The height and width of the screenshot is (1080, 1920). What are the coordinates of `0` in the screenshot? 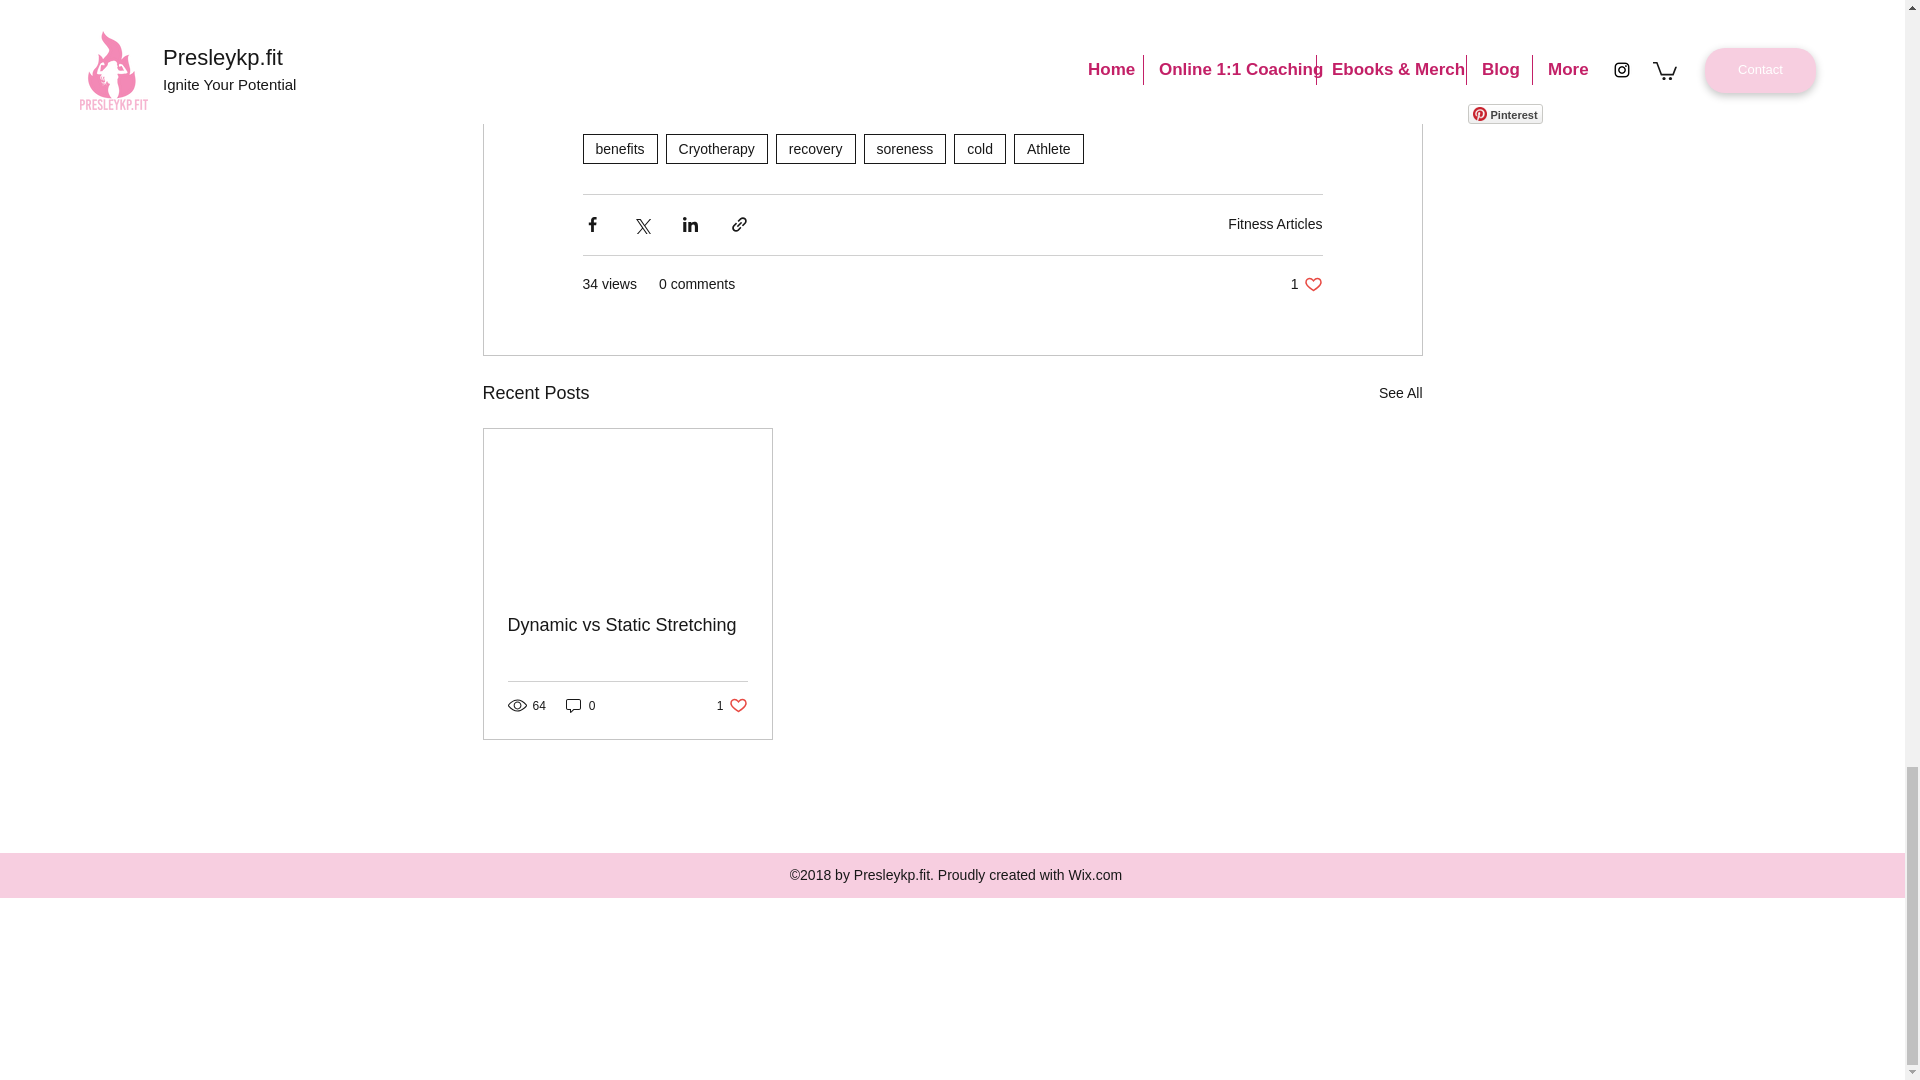 It's located at (816, 148).